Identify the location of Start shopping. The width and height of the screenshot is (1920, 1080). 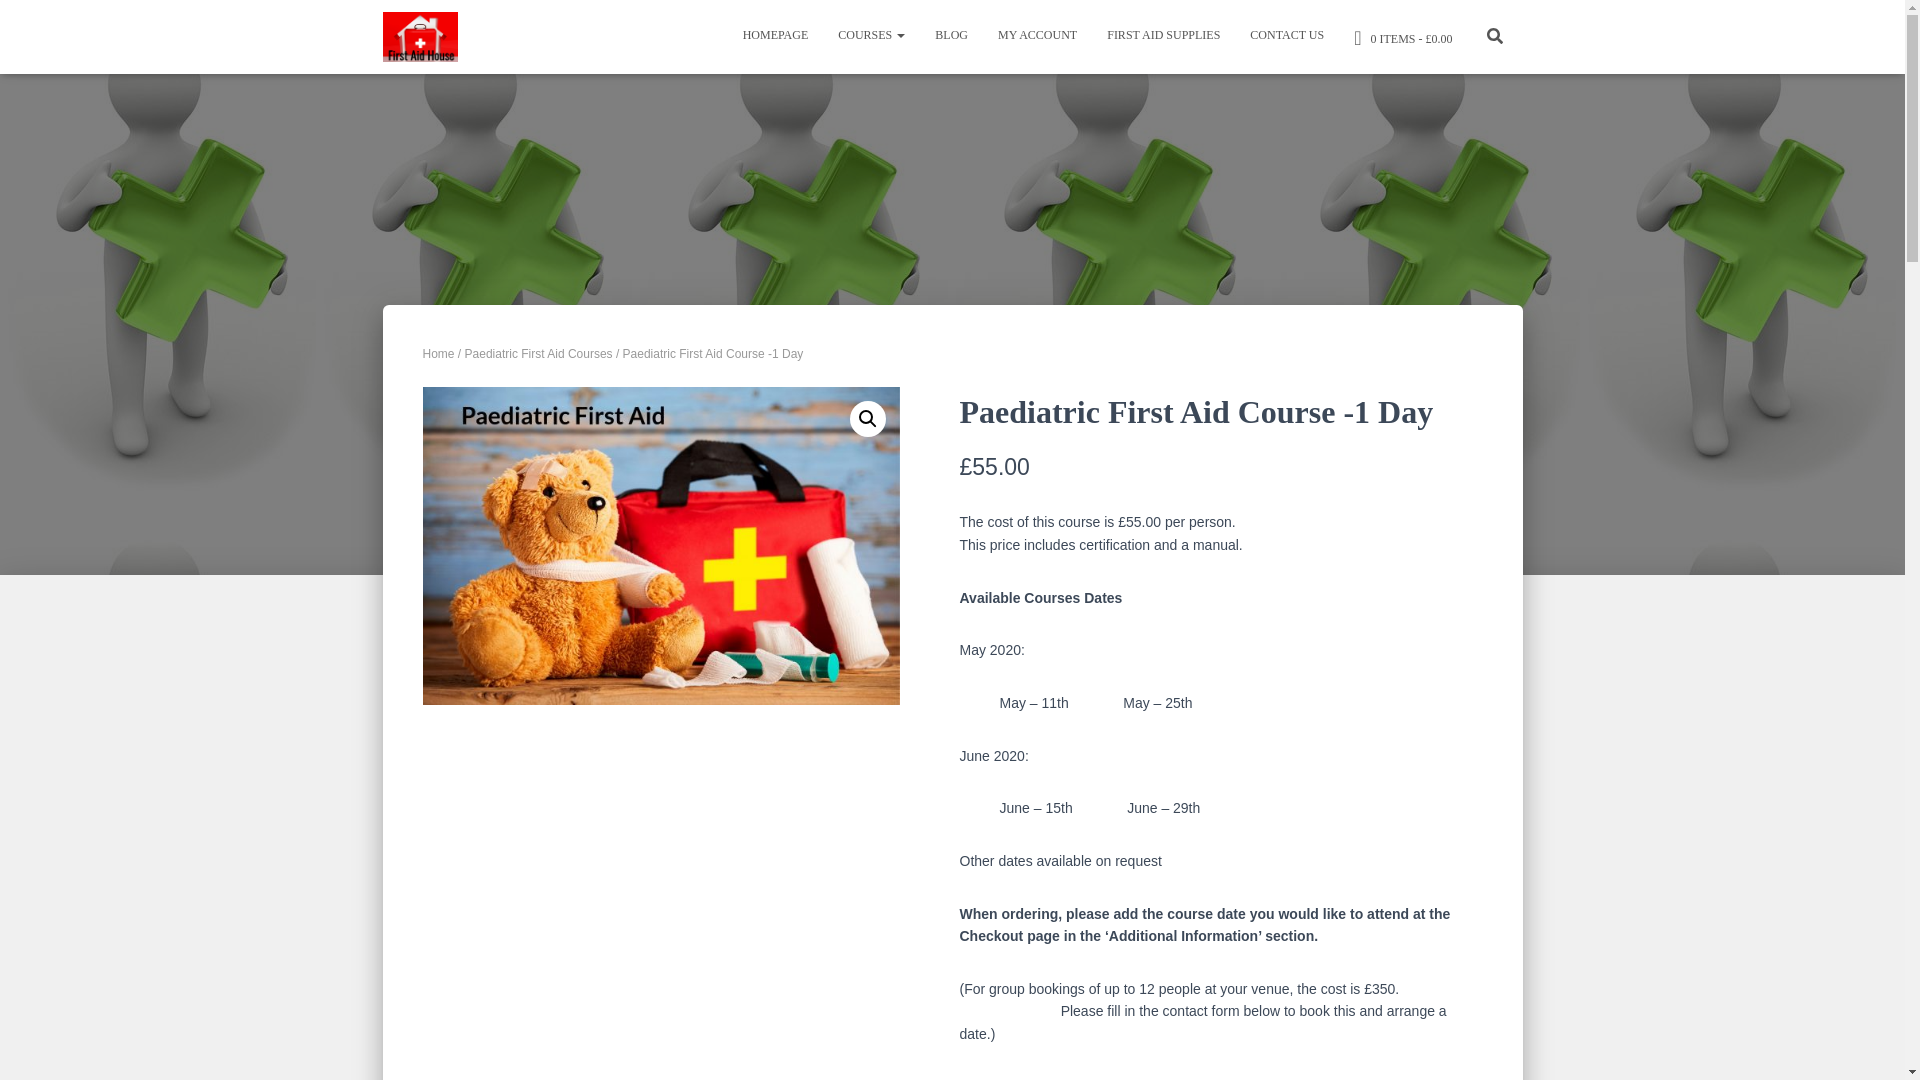
(1402, 36).